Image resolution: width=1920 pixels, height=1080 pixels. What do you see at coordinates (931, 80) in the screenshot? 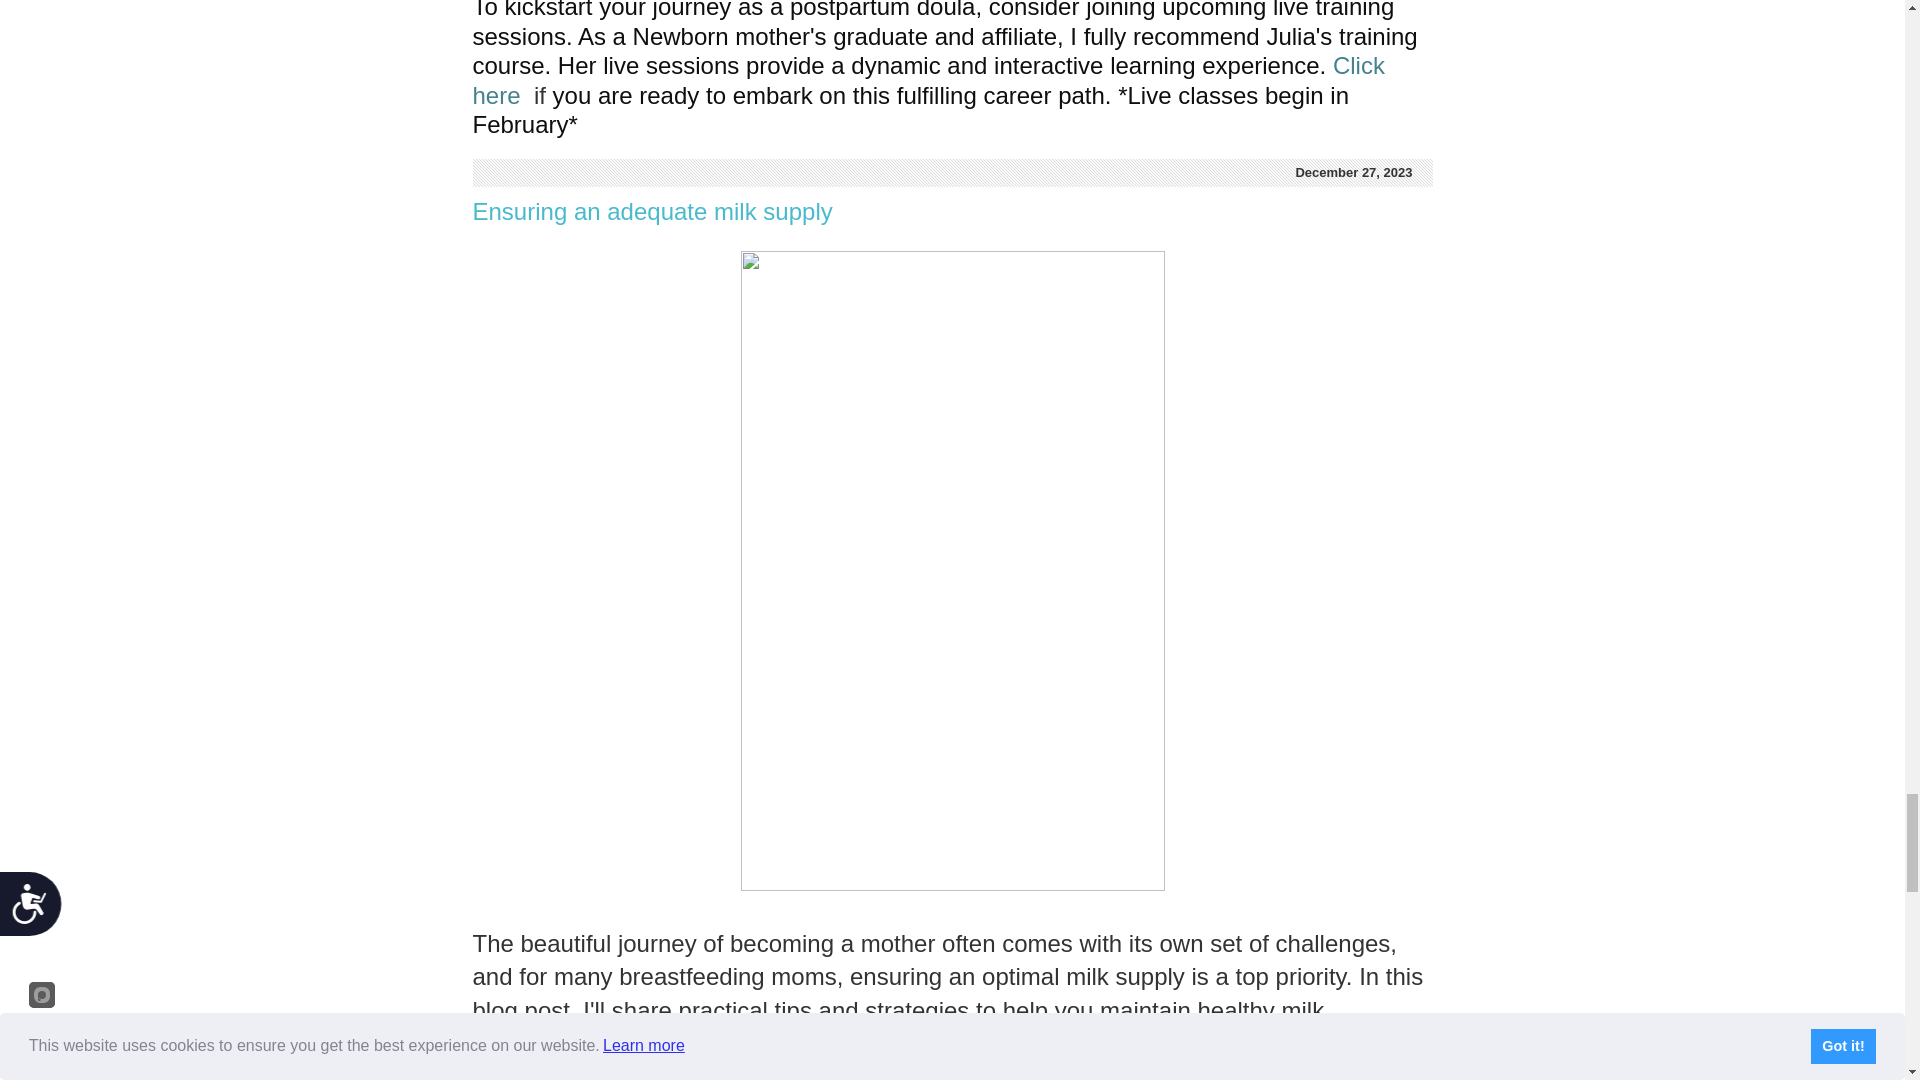
I see `Click here ` at bounding box center [931, 80].